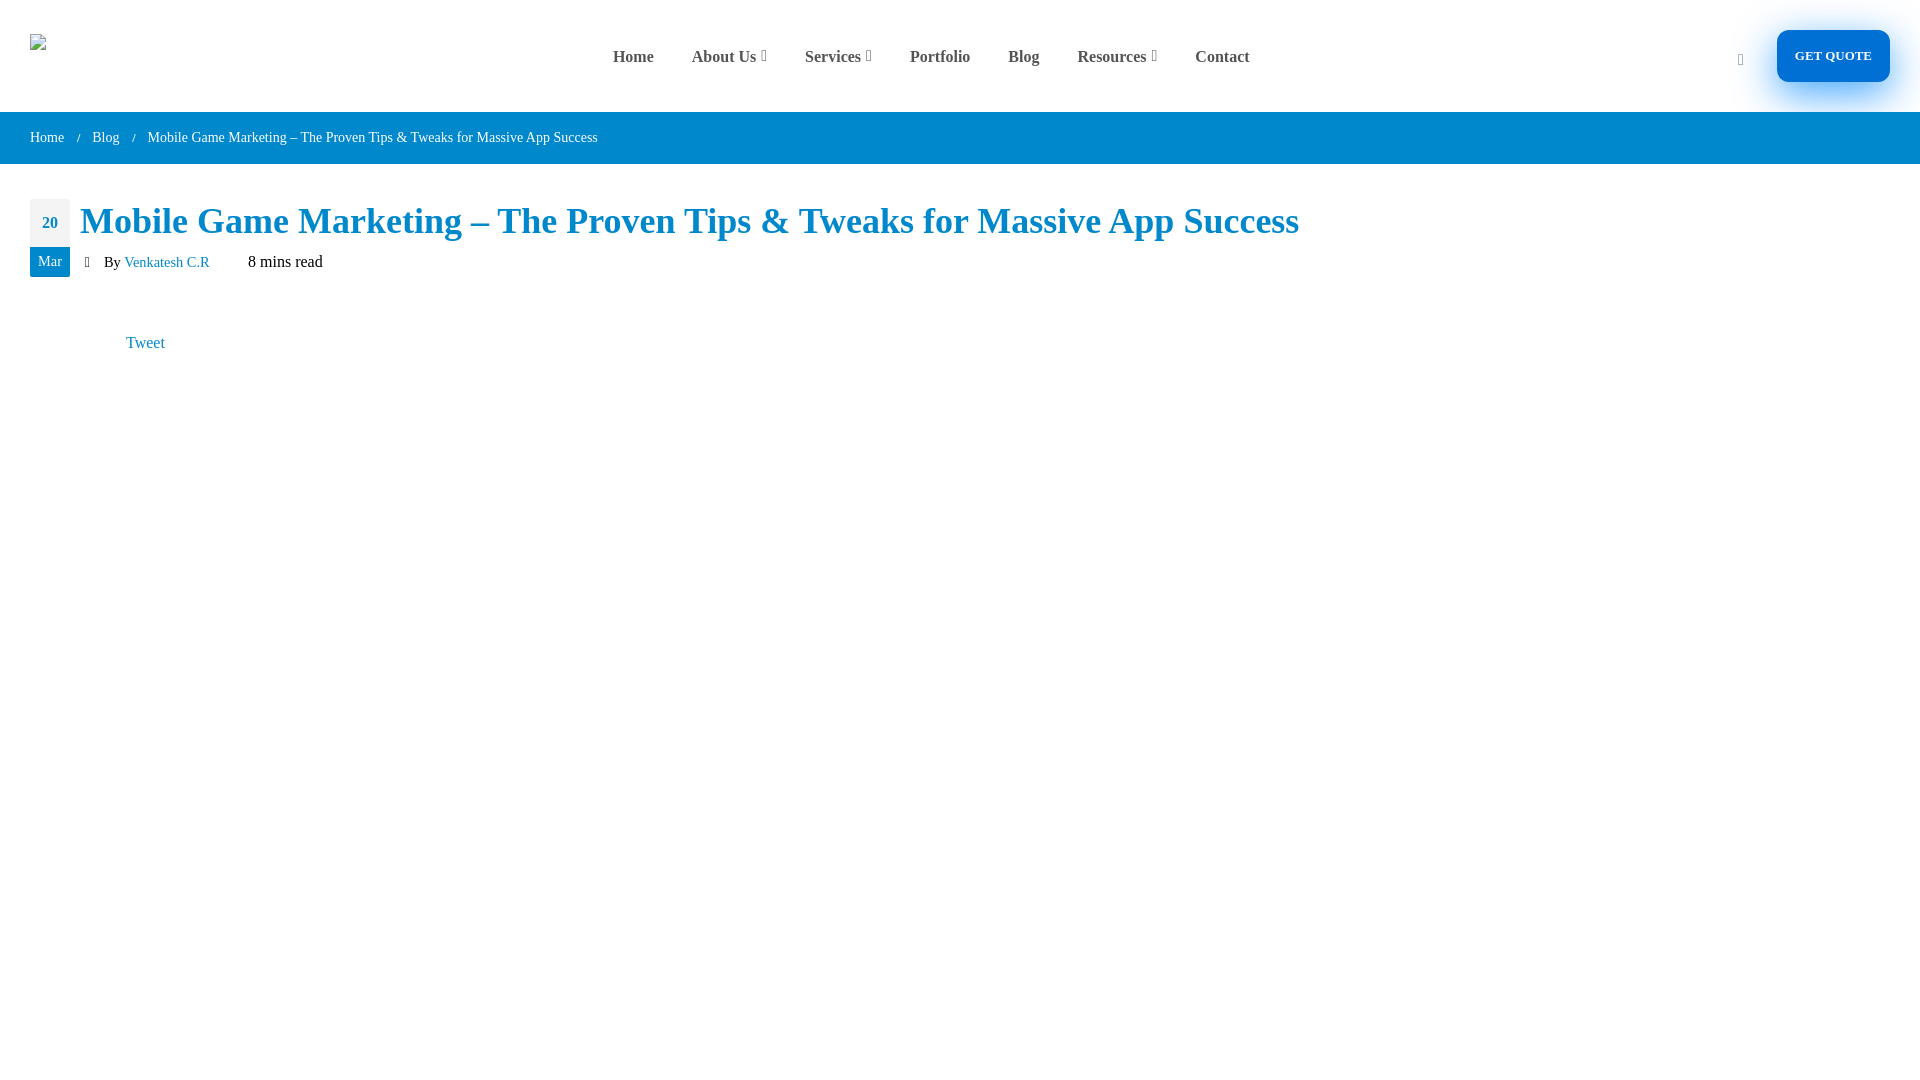  Describe the element at coordinates (166, 262) in the screenshot. I see `Posts by Venkatesh C.R` at that location.